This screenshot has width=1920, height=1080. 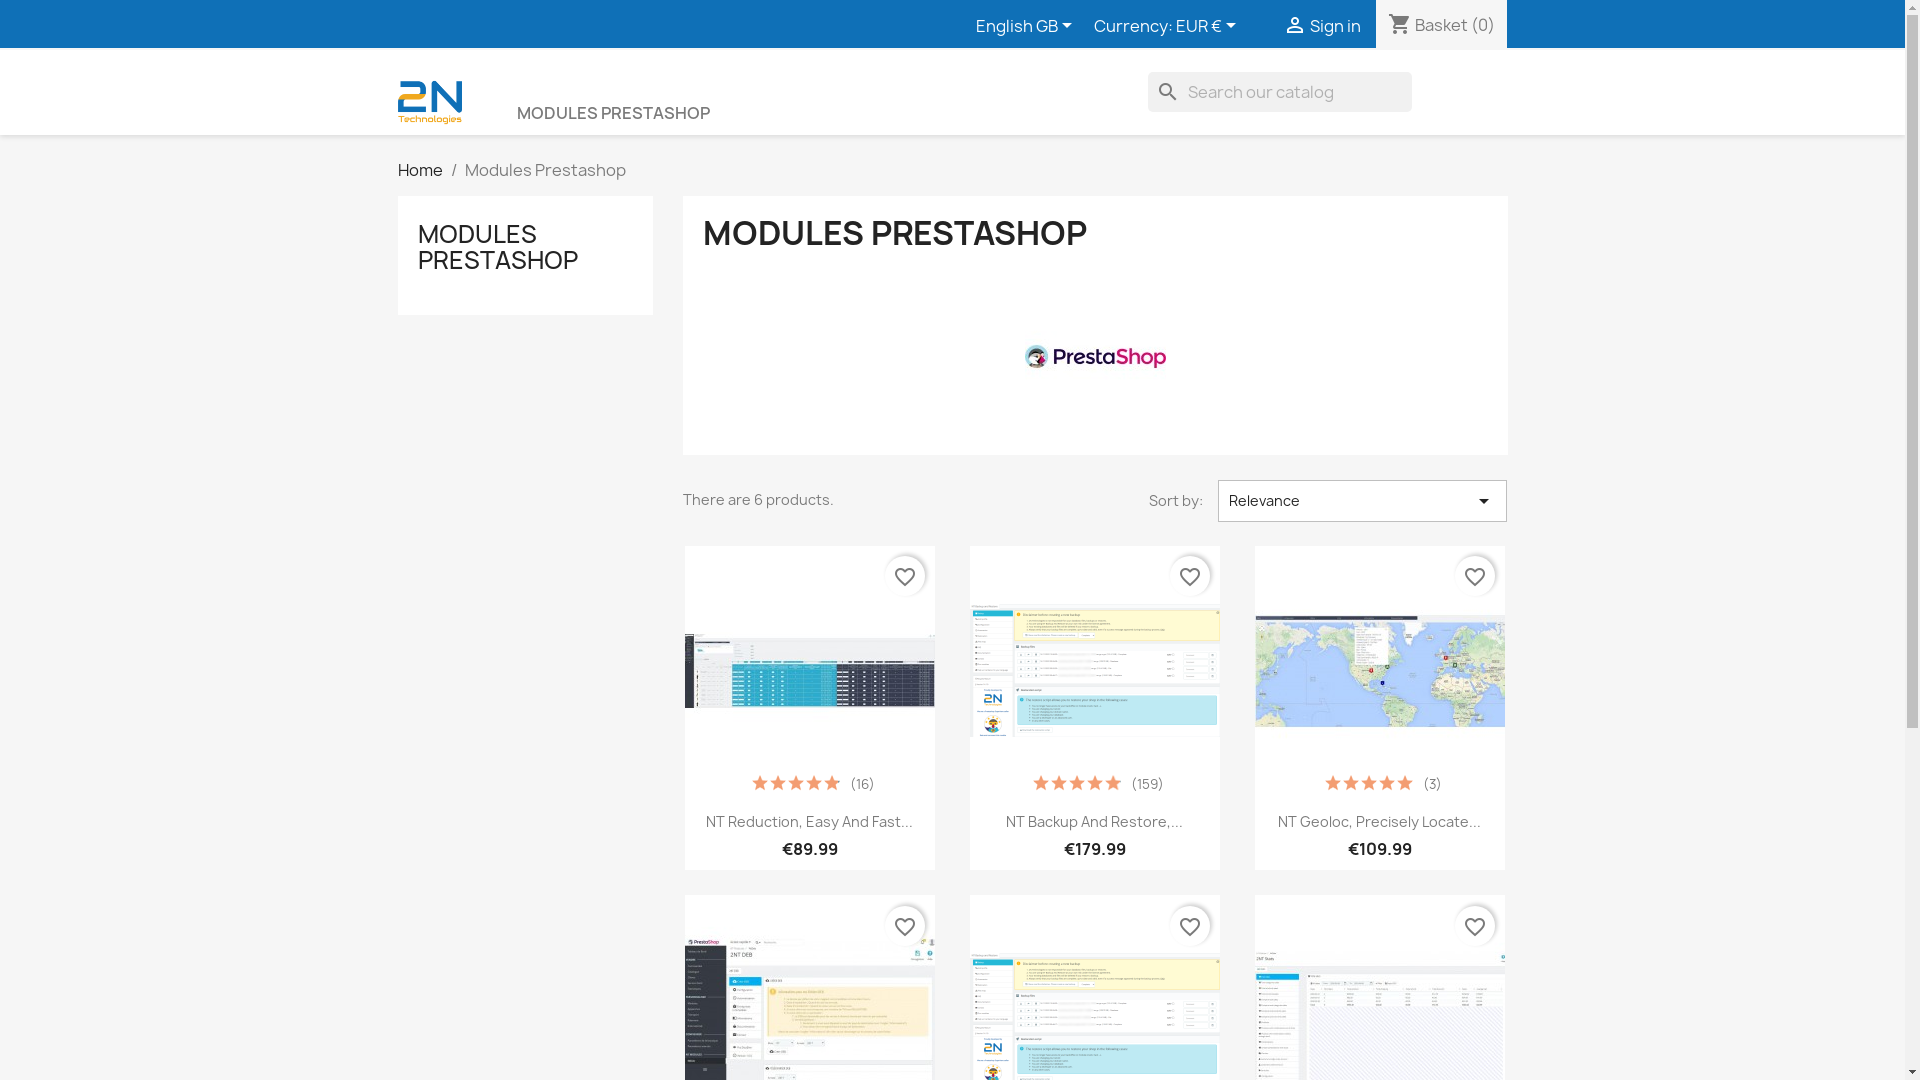 What do you see at coordinates (810, 822) in the screenshot?
I see `NT Reduction, Easy And Fast...` at bounding box center [810, 822].